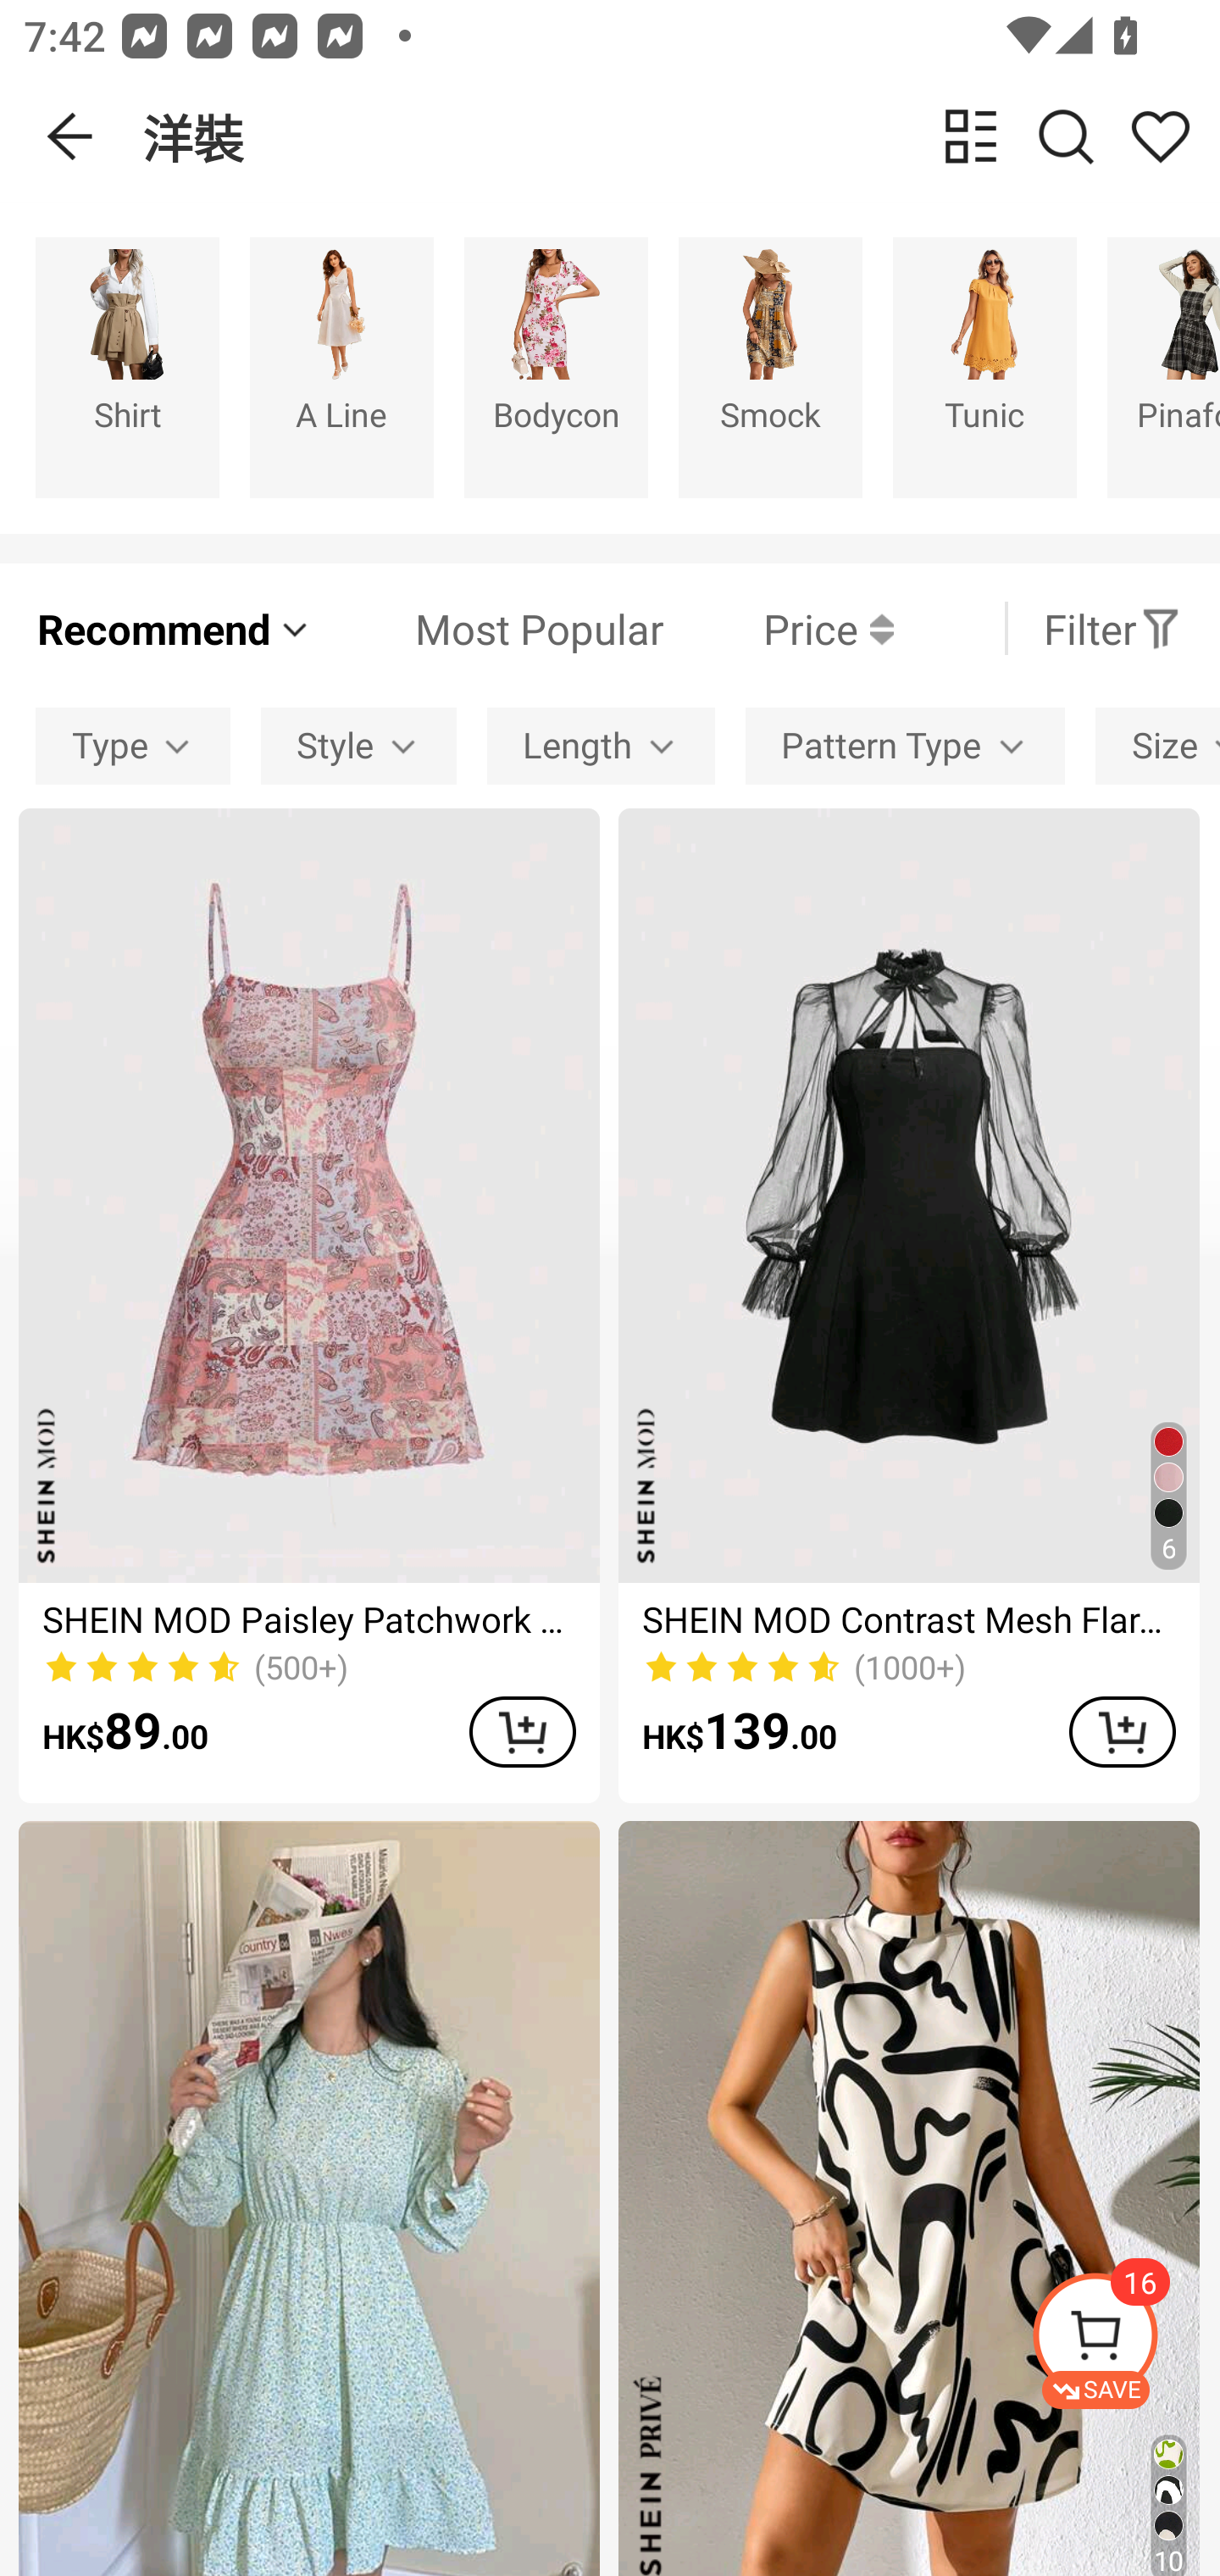  I want to click on Pattern Type, so click(905, 747).